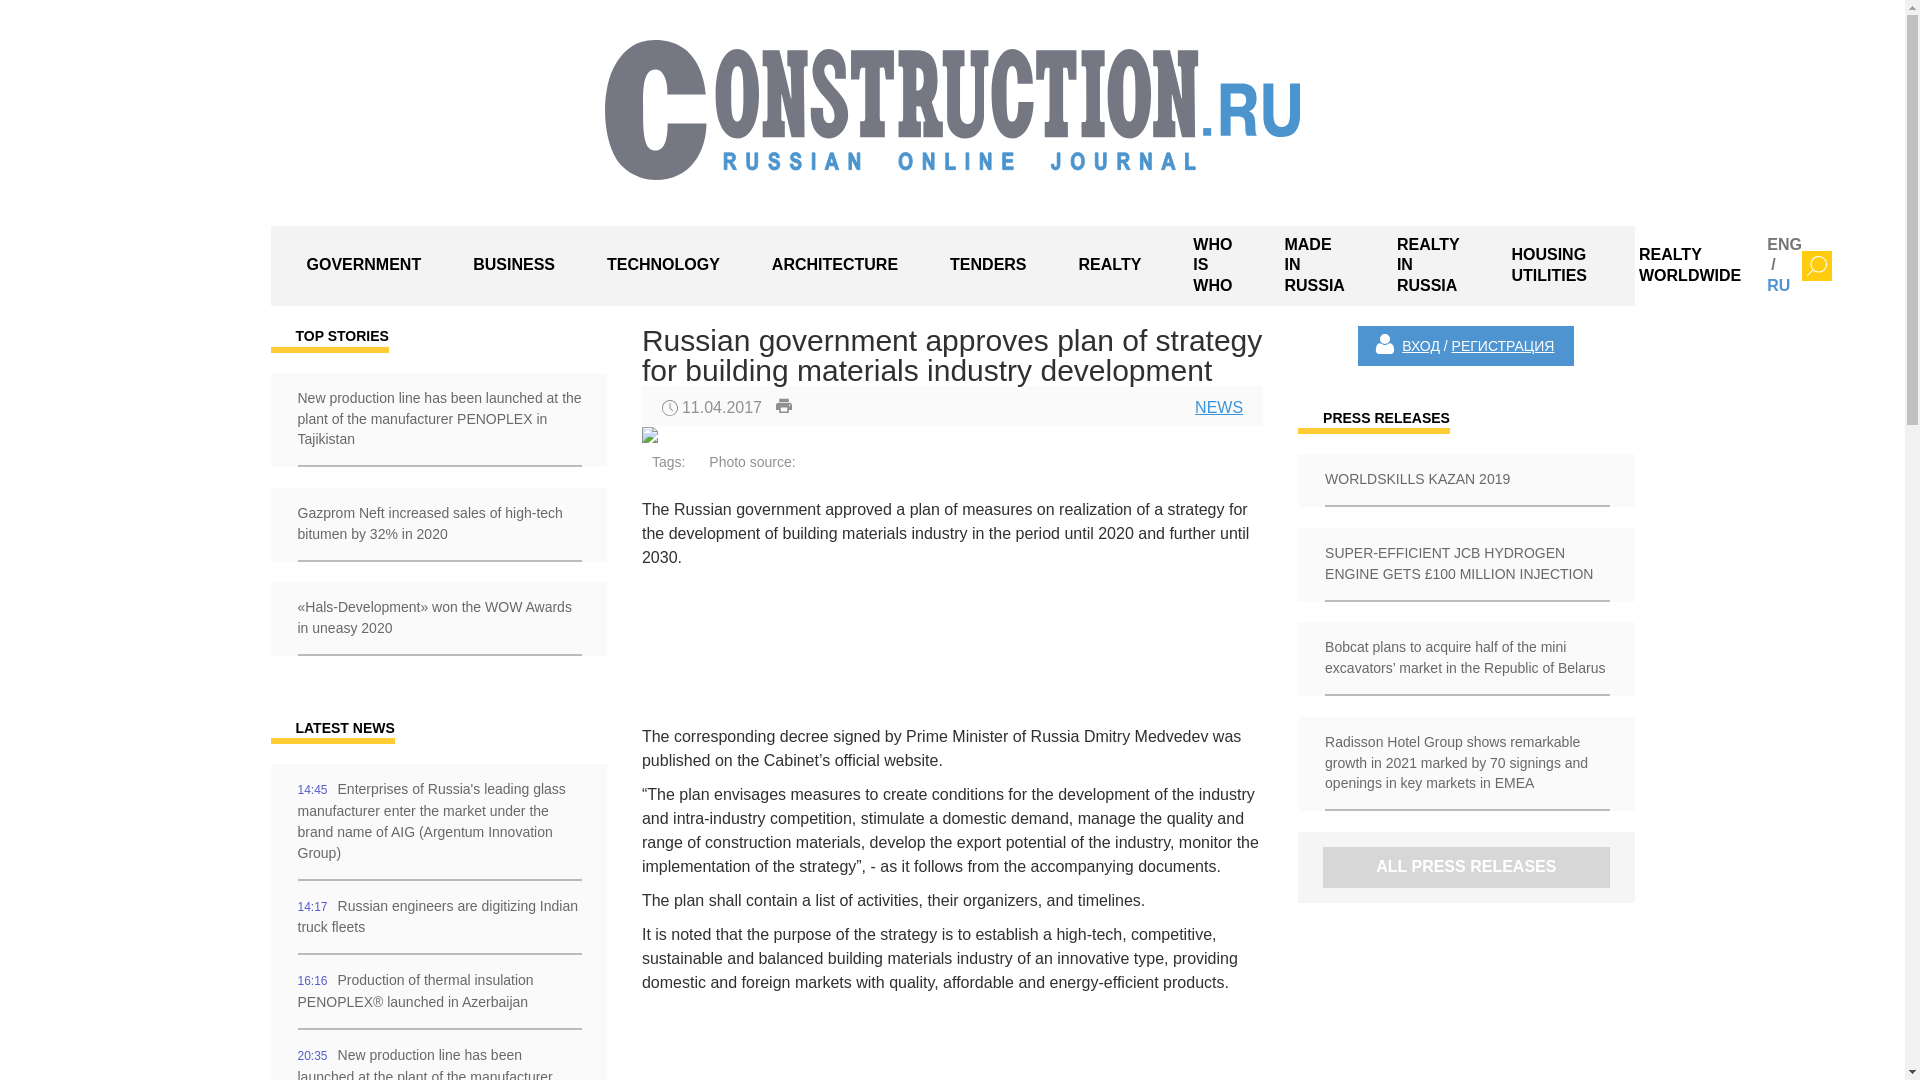  Describe the element at coordinates (1428, 265) in the screenshot. I see `REALTY IN RUSSIA` at that location.